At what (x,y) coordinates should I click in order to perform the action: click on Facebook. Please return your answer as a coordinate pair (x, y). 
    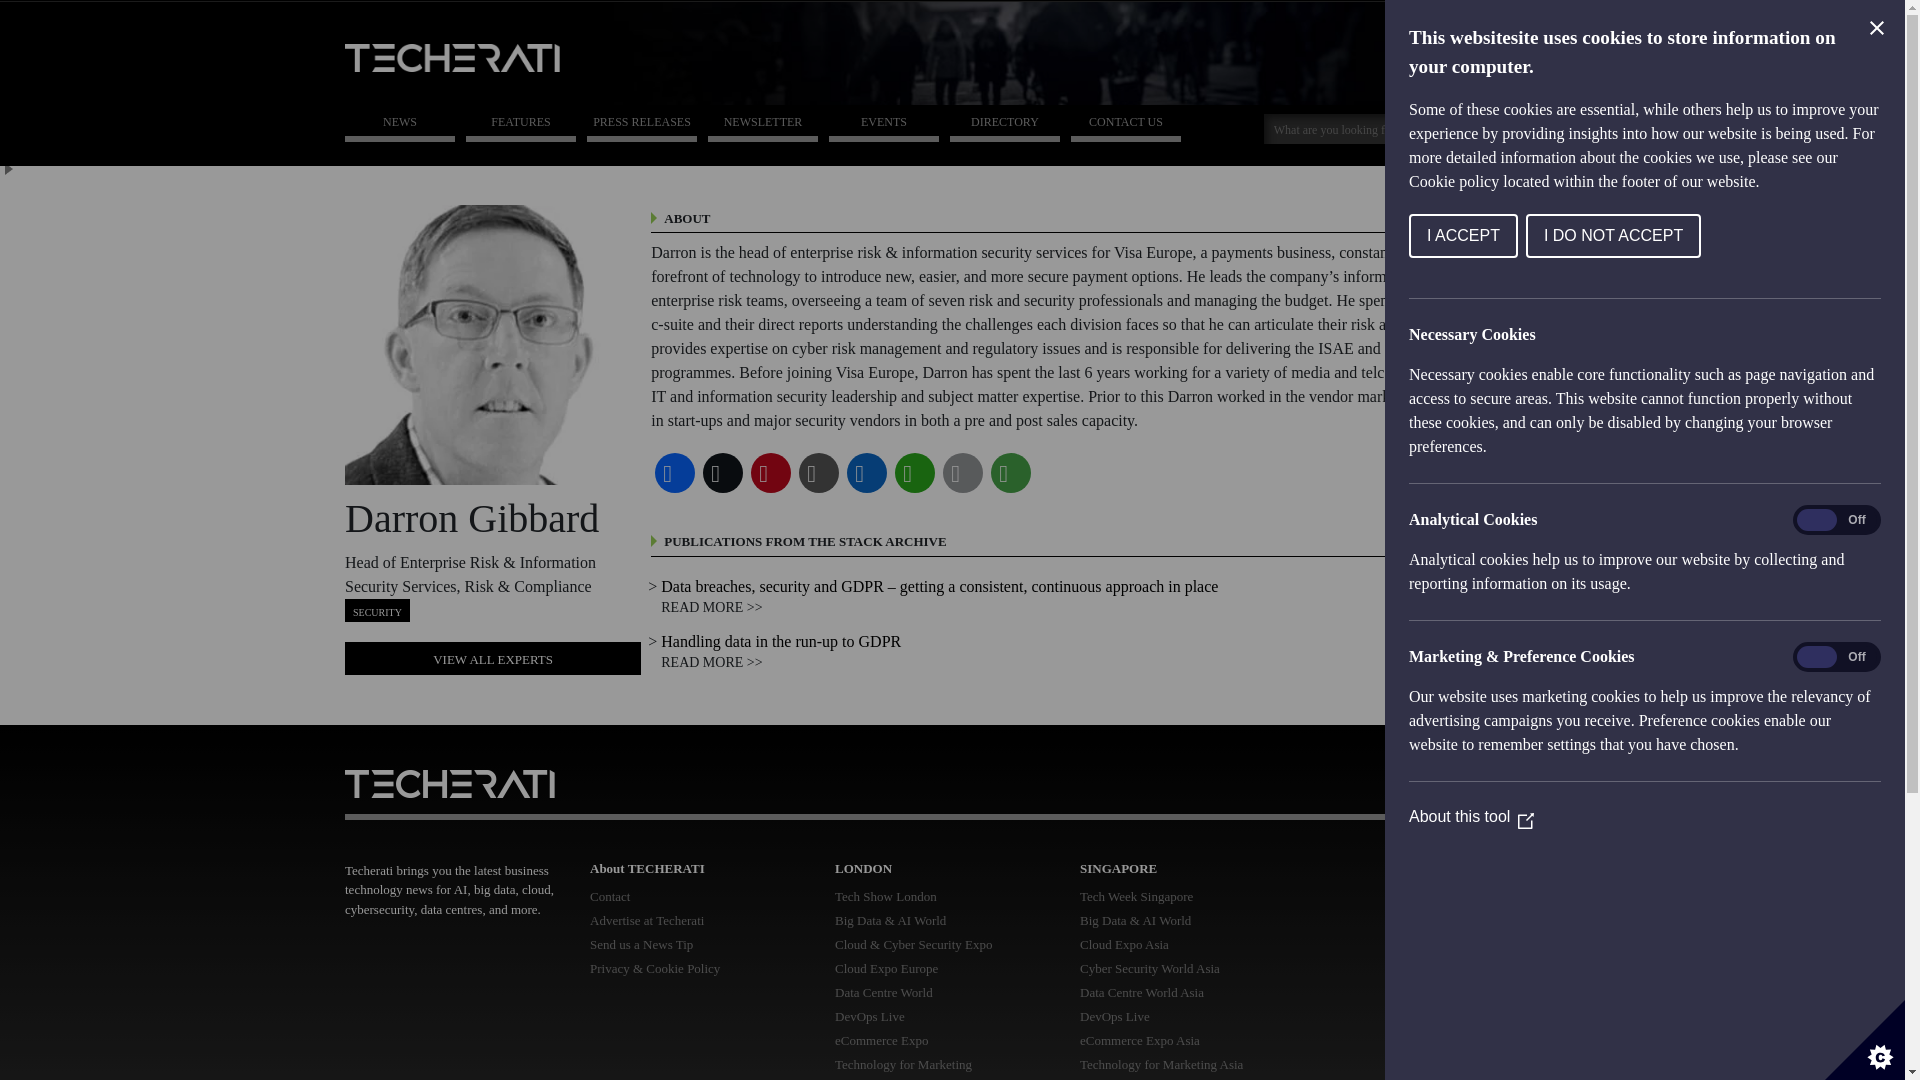
    Looking at the image, I should click on (674, 472).